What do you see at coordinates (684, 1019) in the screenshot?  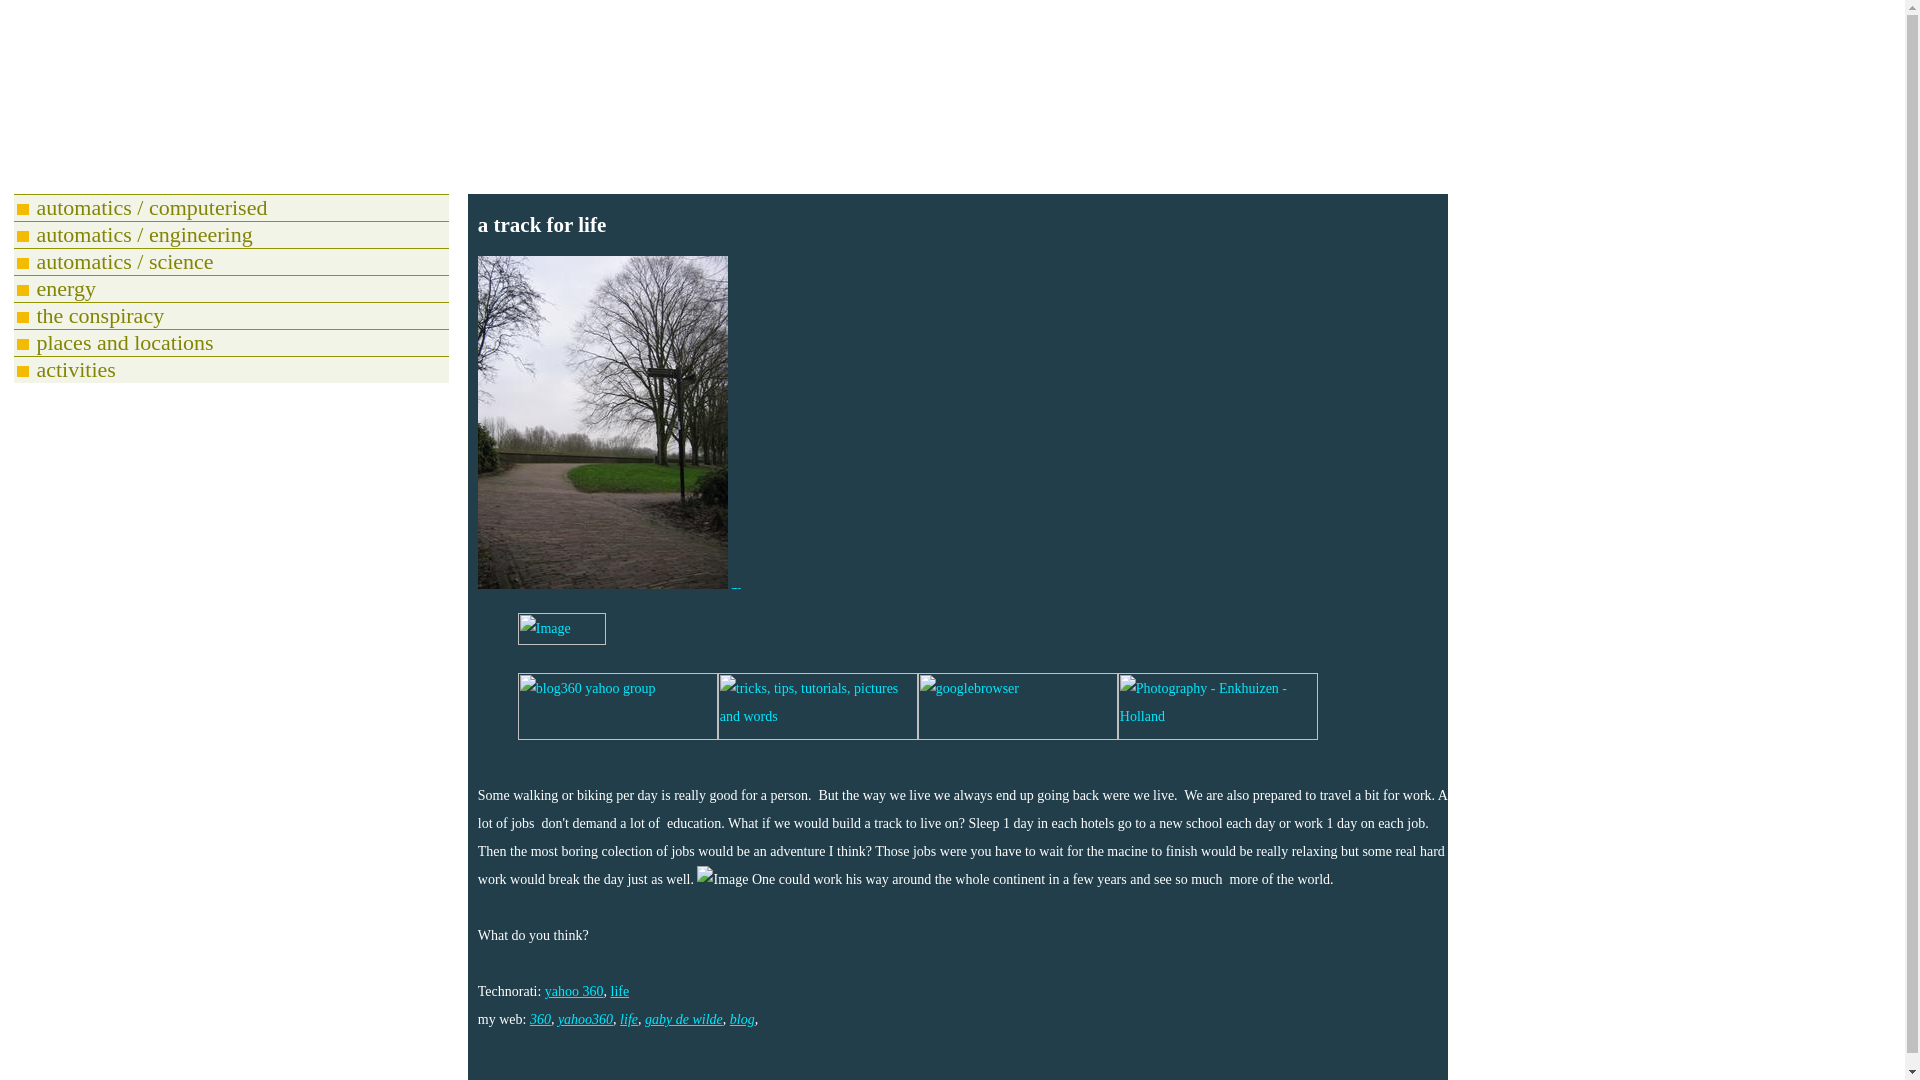 I see `gaby de wilde` at bounding box center [684, 1019].